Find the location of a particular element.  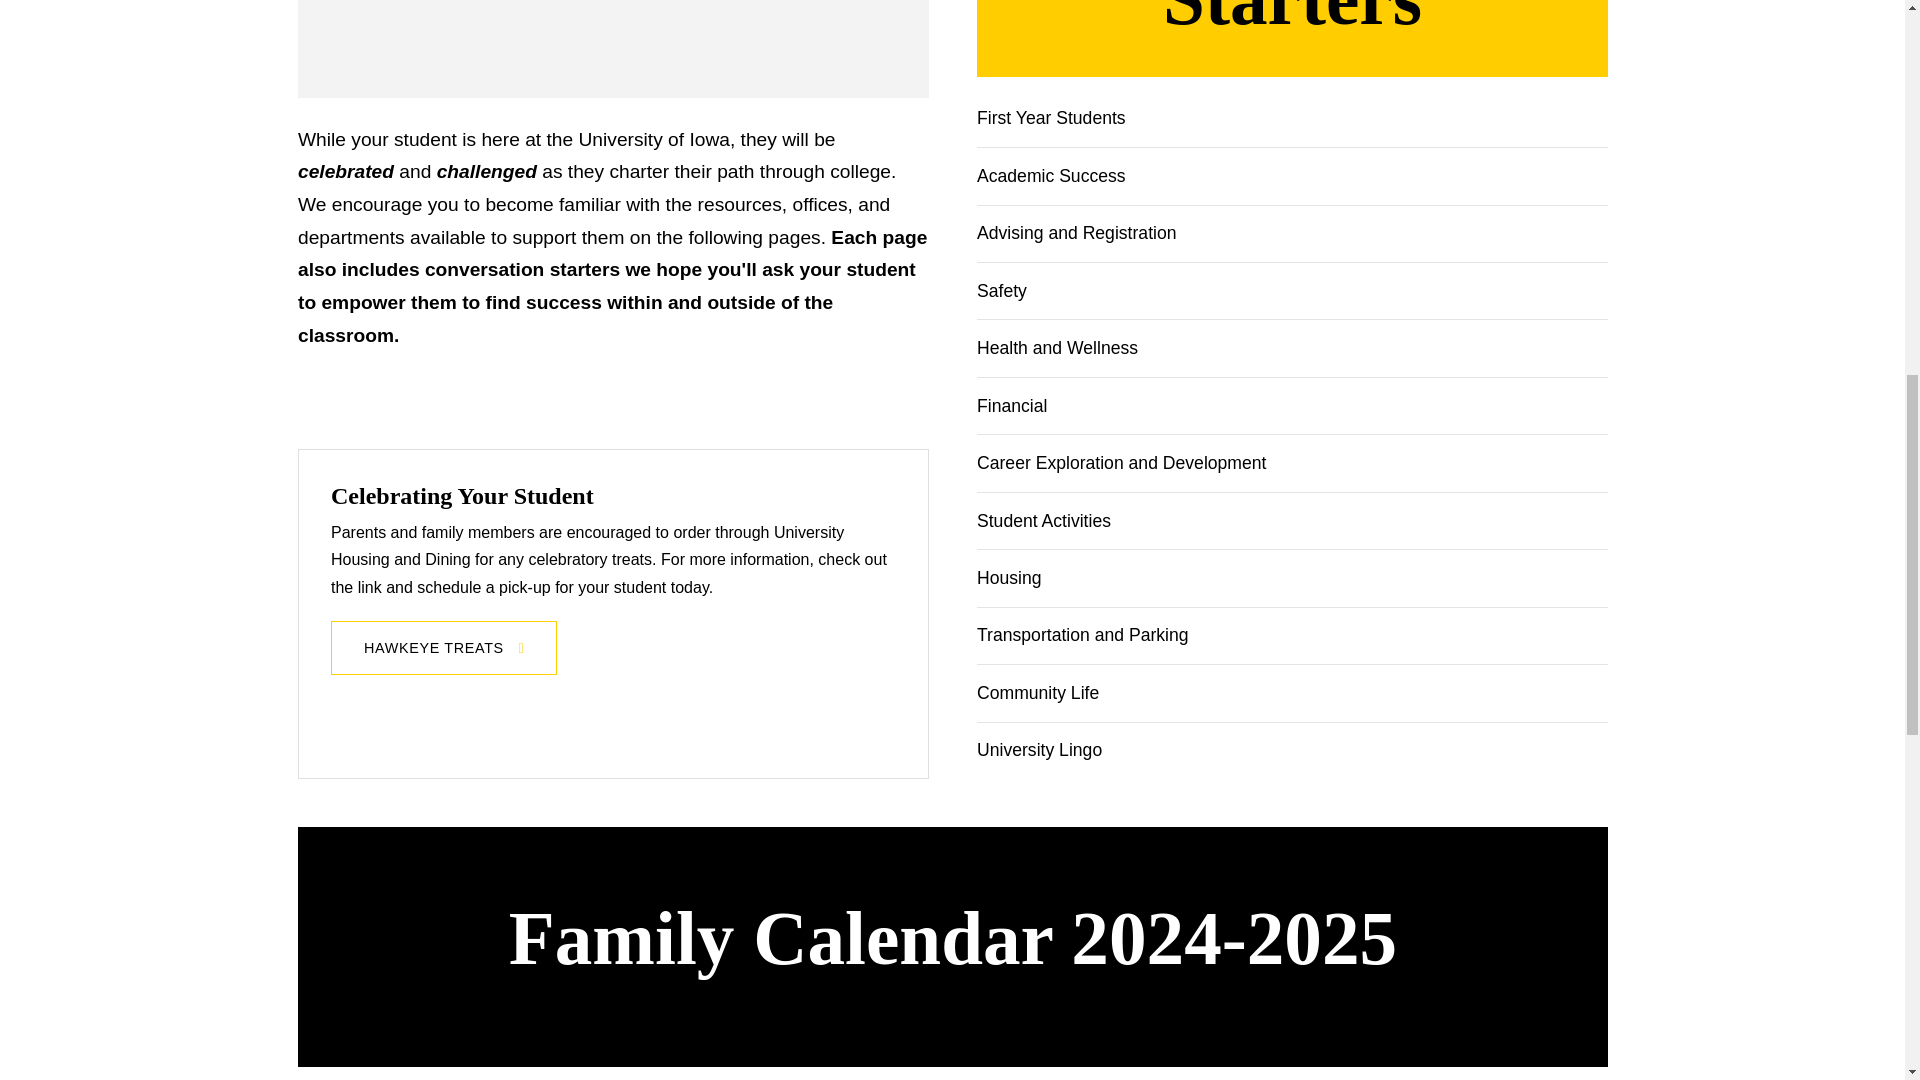

First Year Students is located at coordinates (1058, 124).